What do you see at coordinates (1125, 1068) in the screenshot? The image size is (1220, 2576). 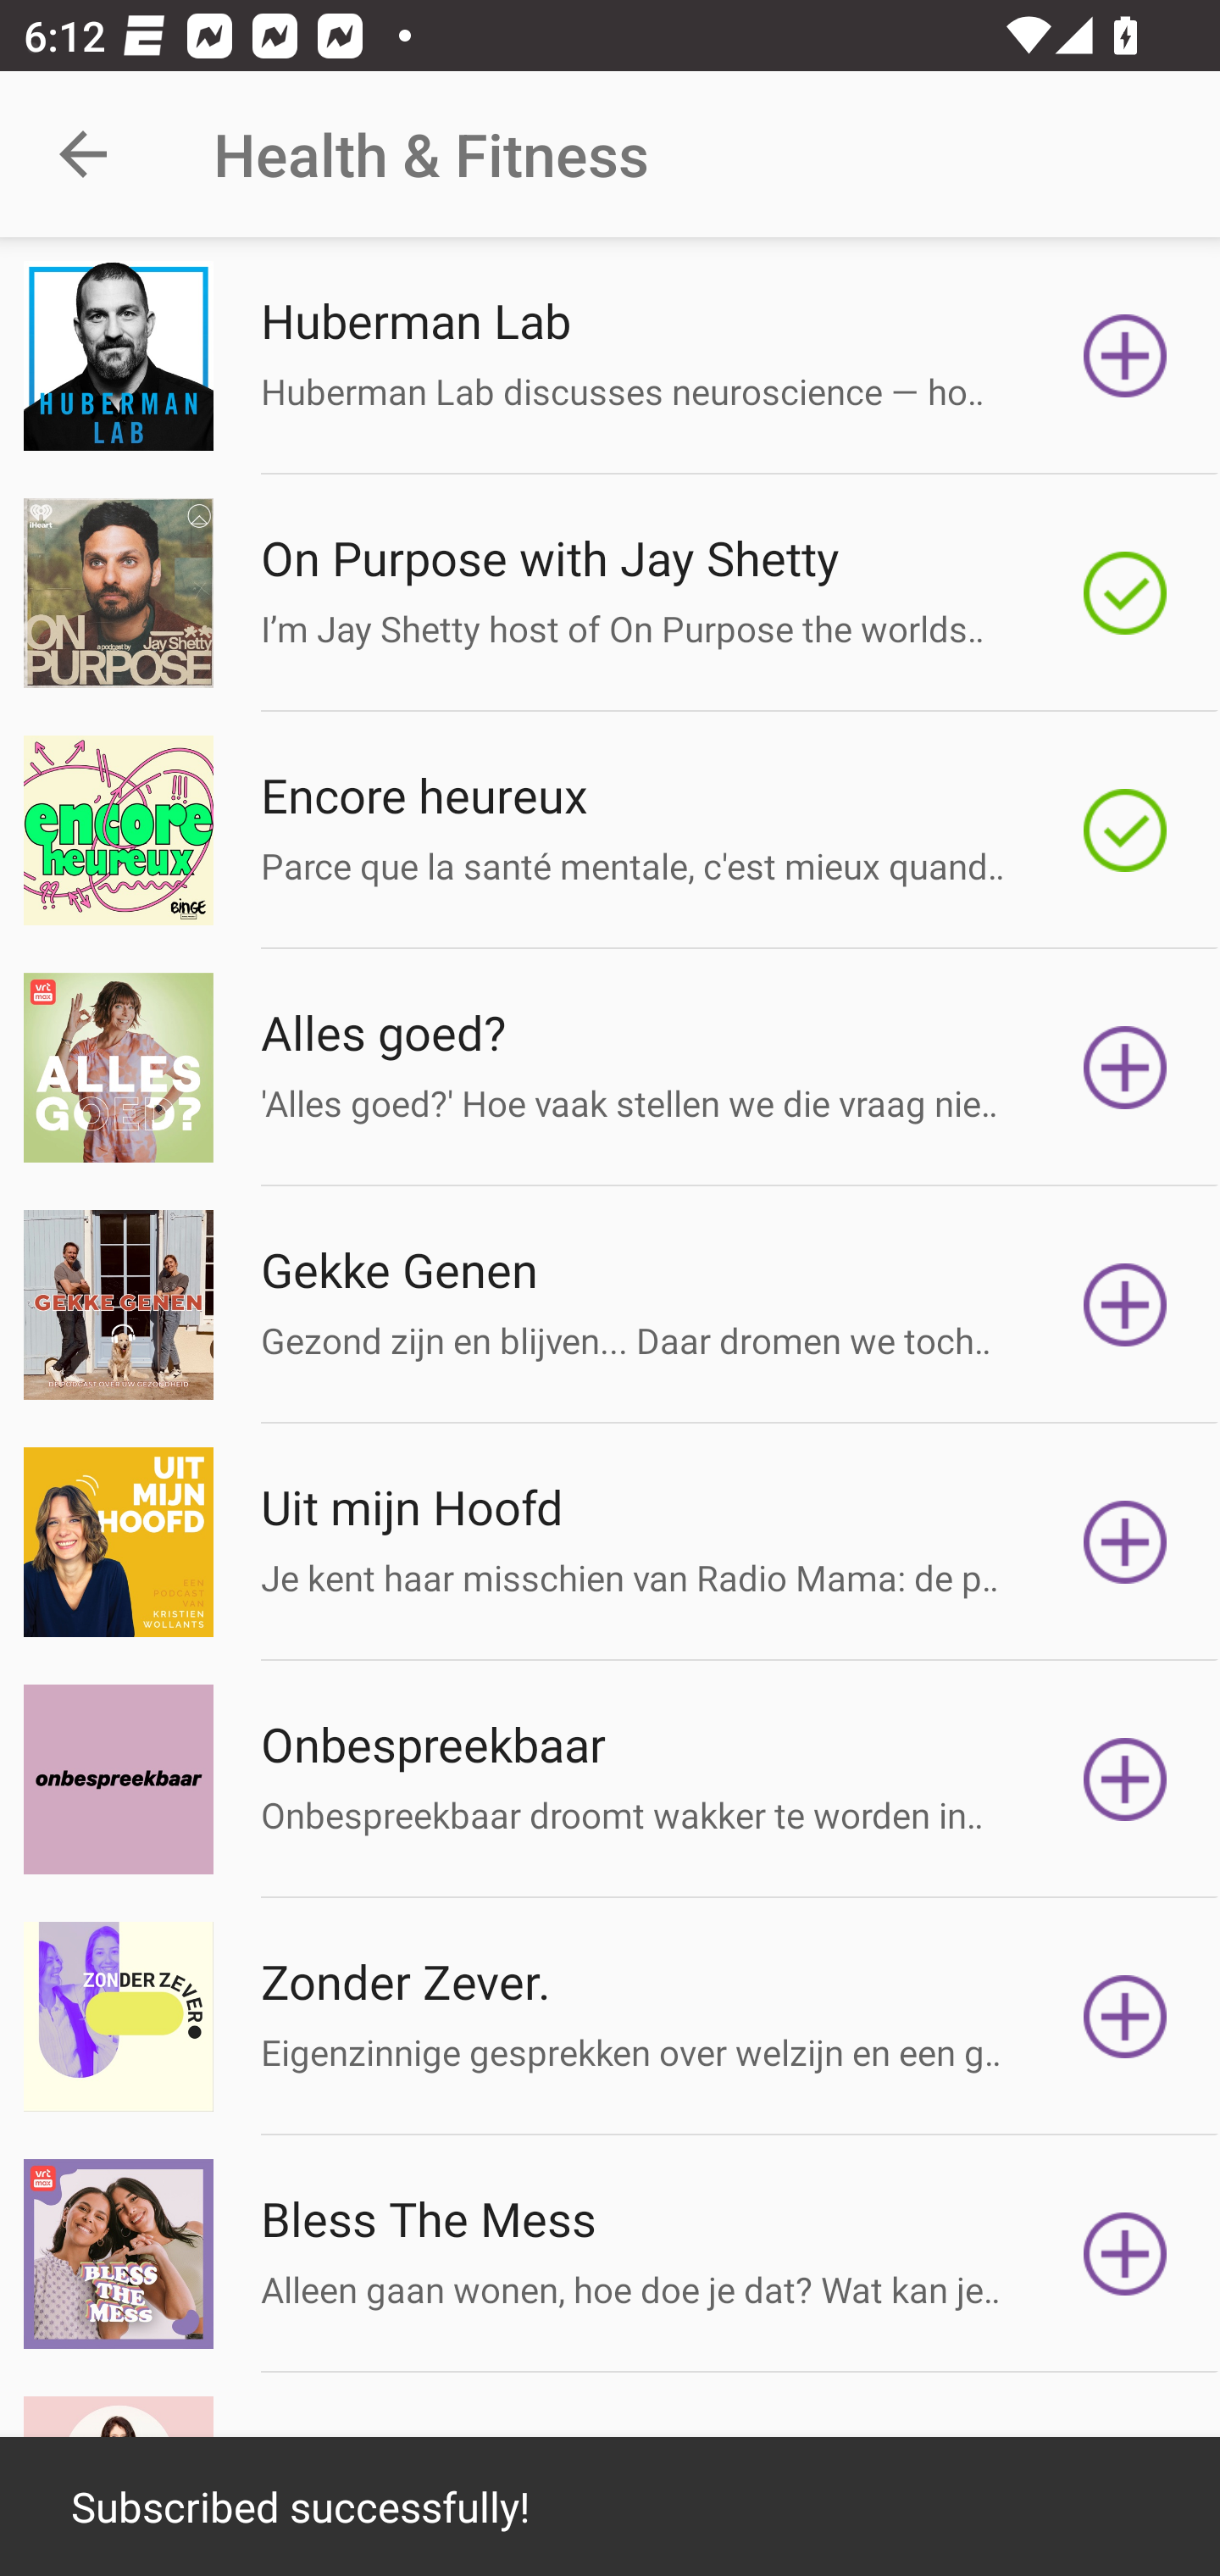 I see `Subscribe` at bounding box center [1125, 1068].